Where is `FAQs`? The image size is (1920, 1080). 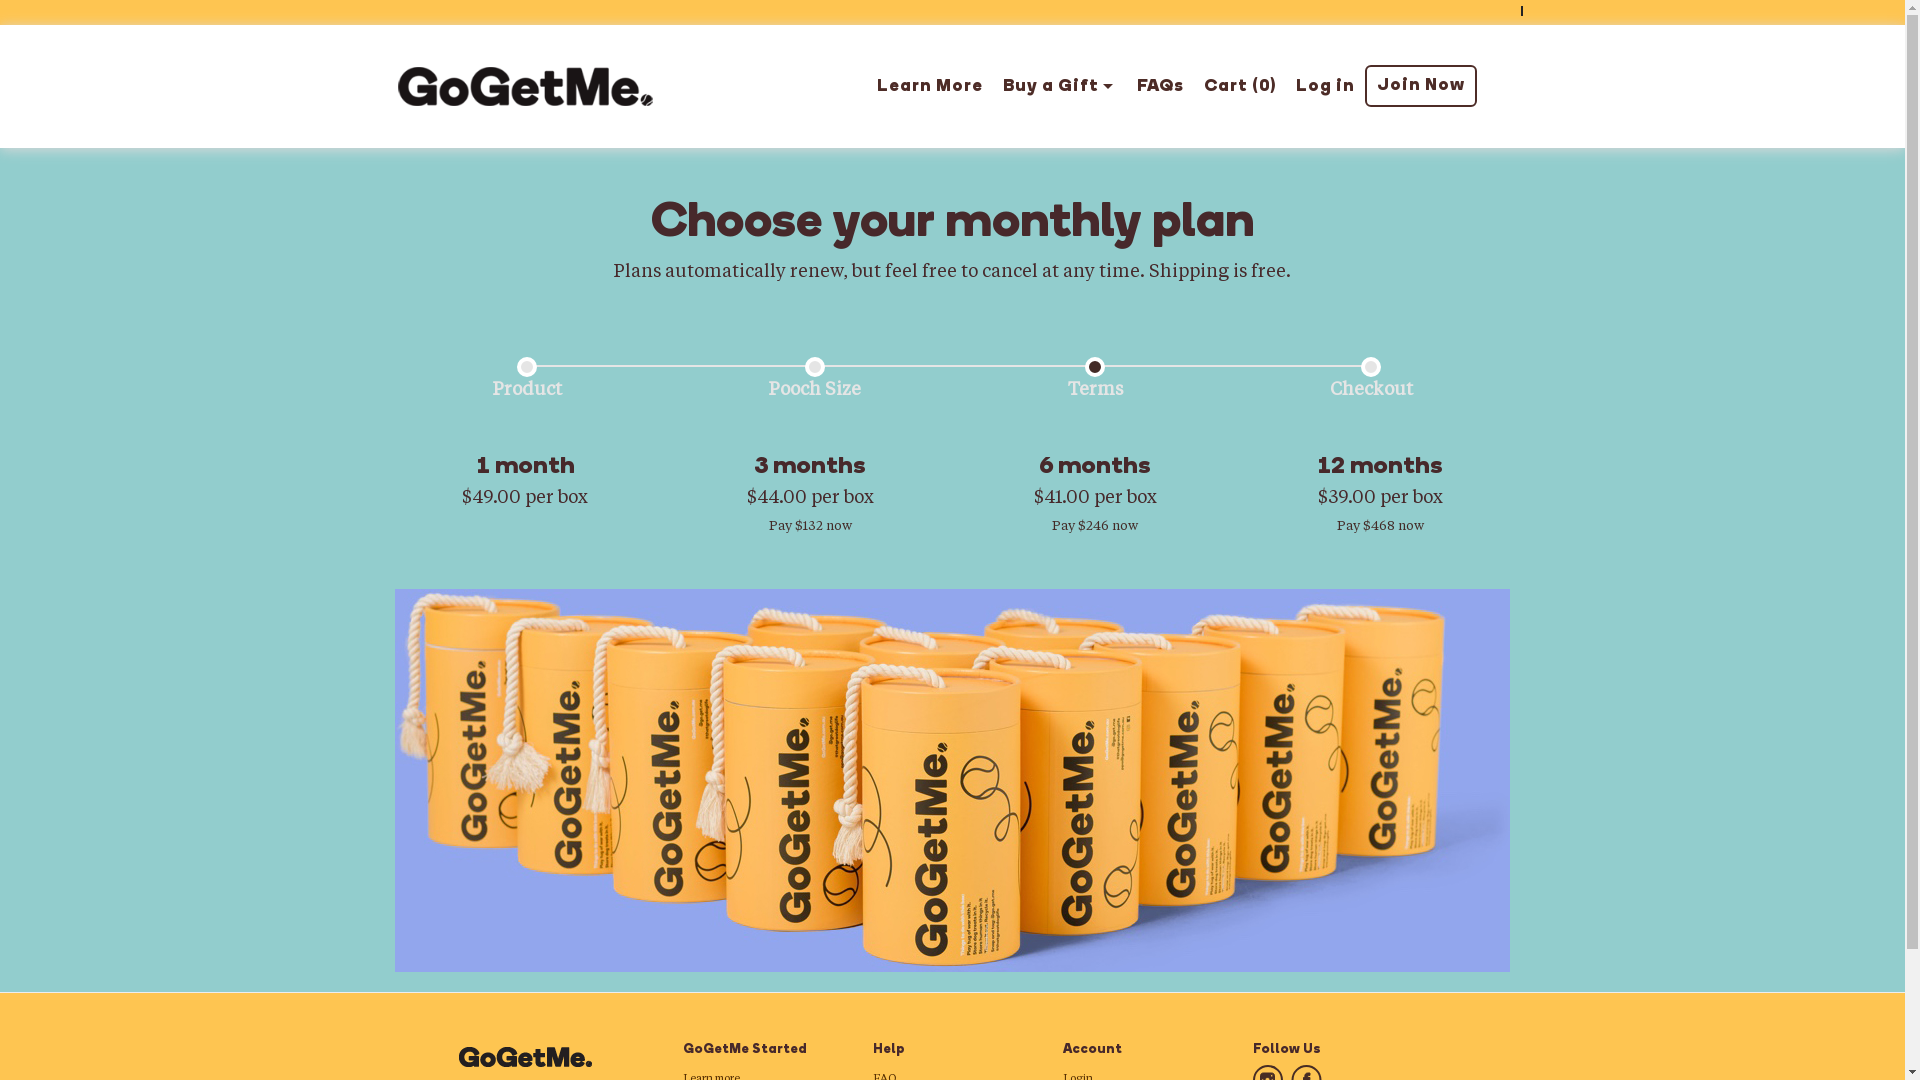
FAQs is located at coordinates (1160, 86).